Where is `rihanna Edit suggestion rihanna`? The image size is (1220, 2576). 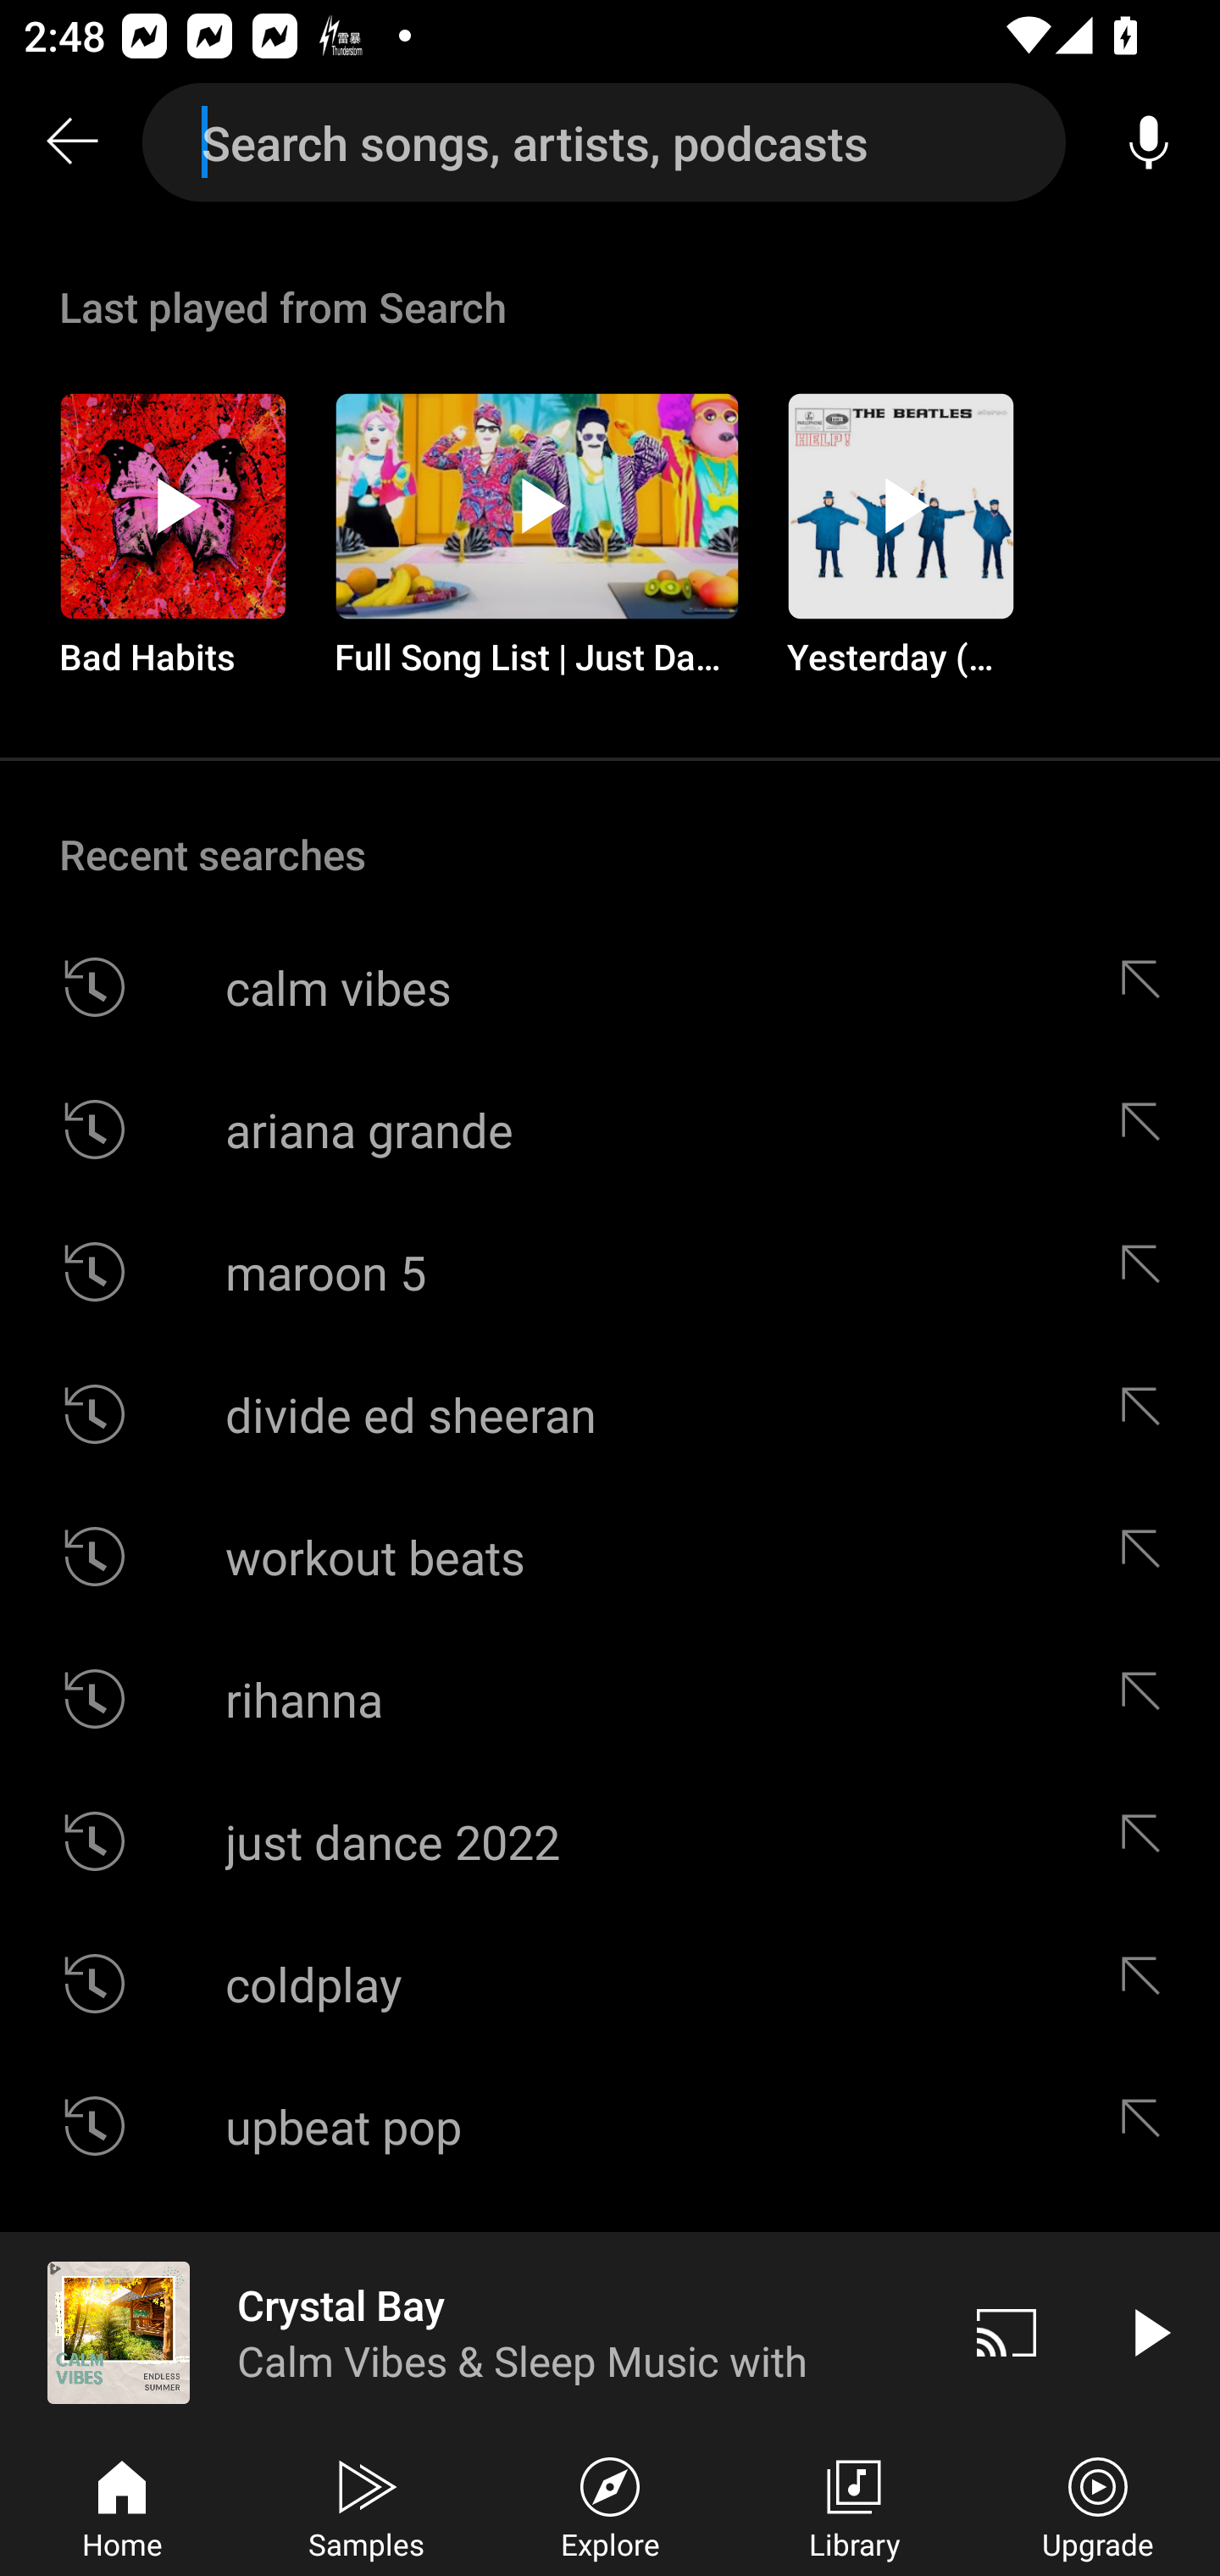 rihanna Edit suggestion rihanna is located at coordinates (610, 1698).